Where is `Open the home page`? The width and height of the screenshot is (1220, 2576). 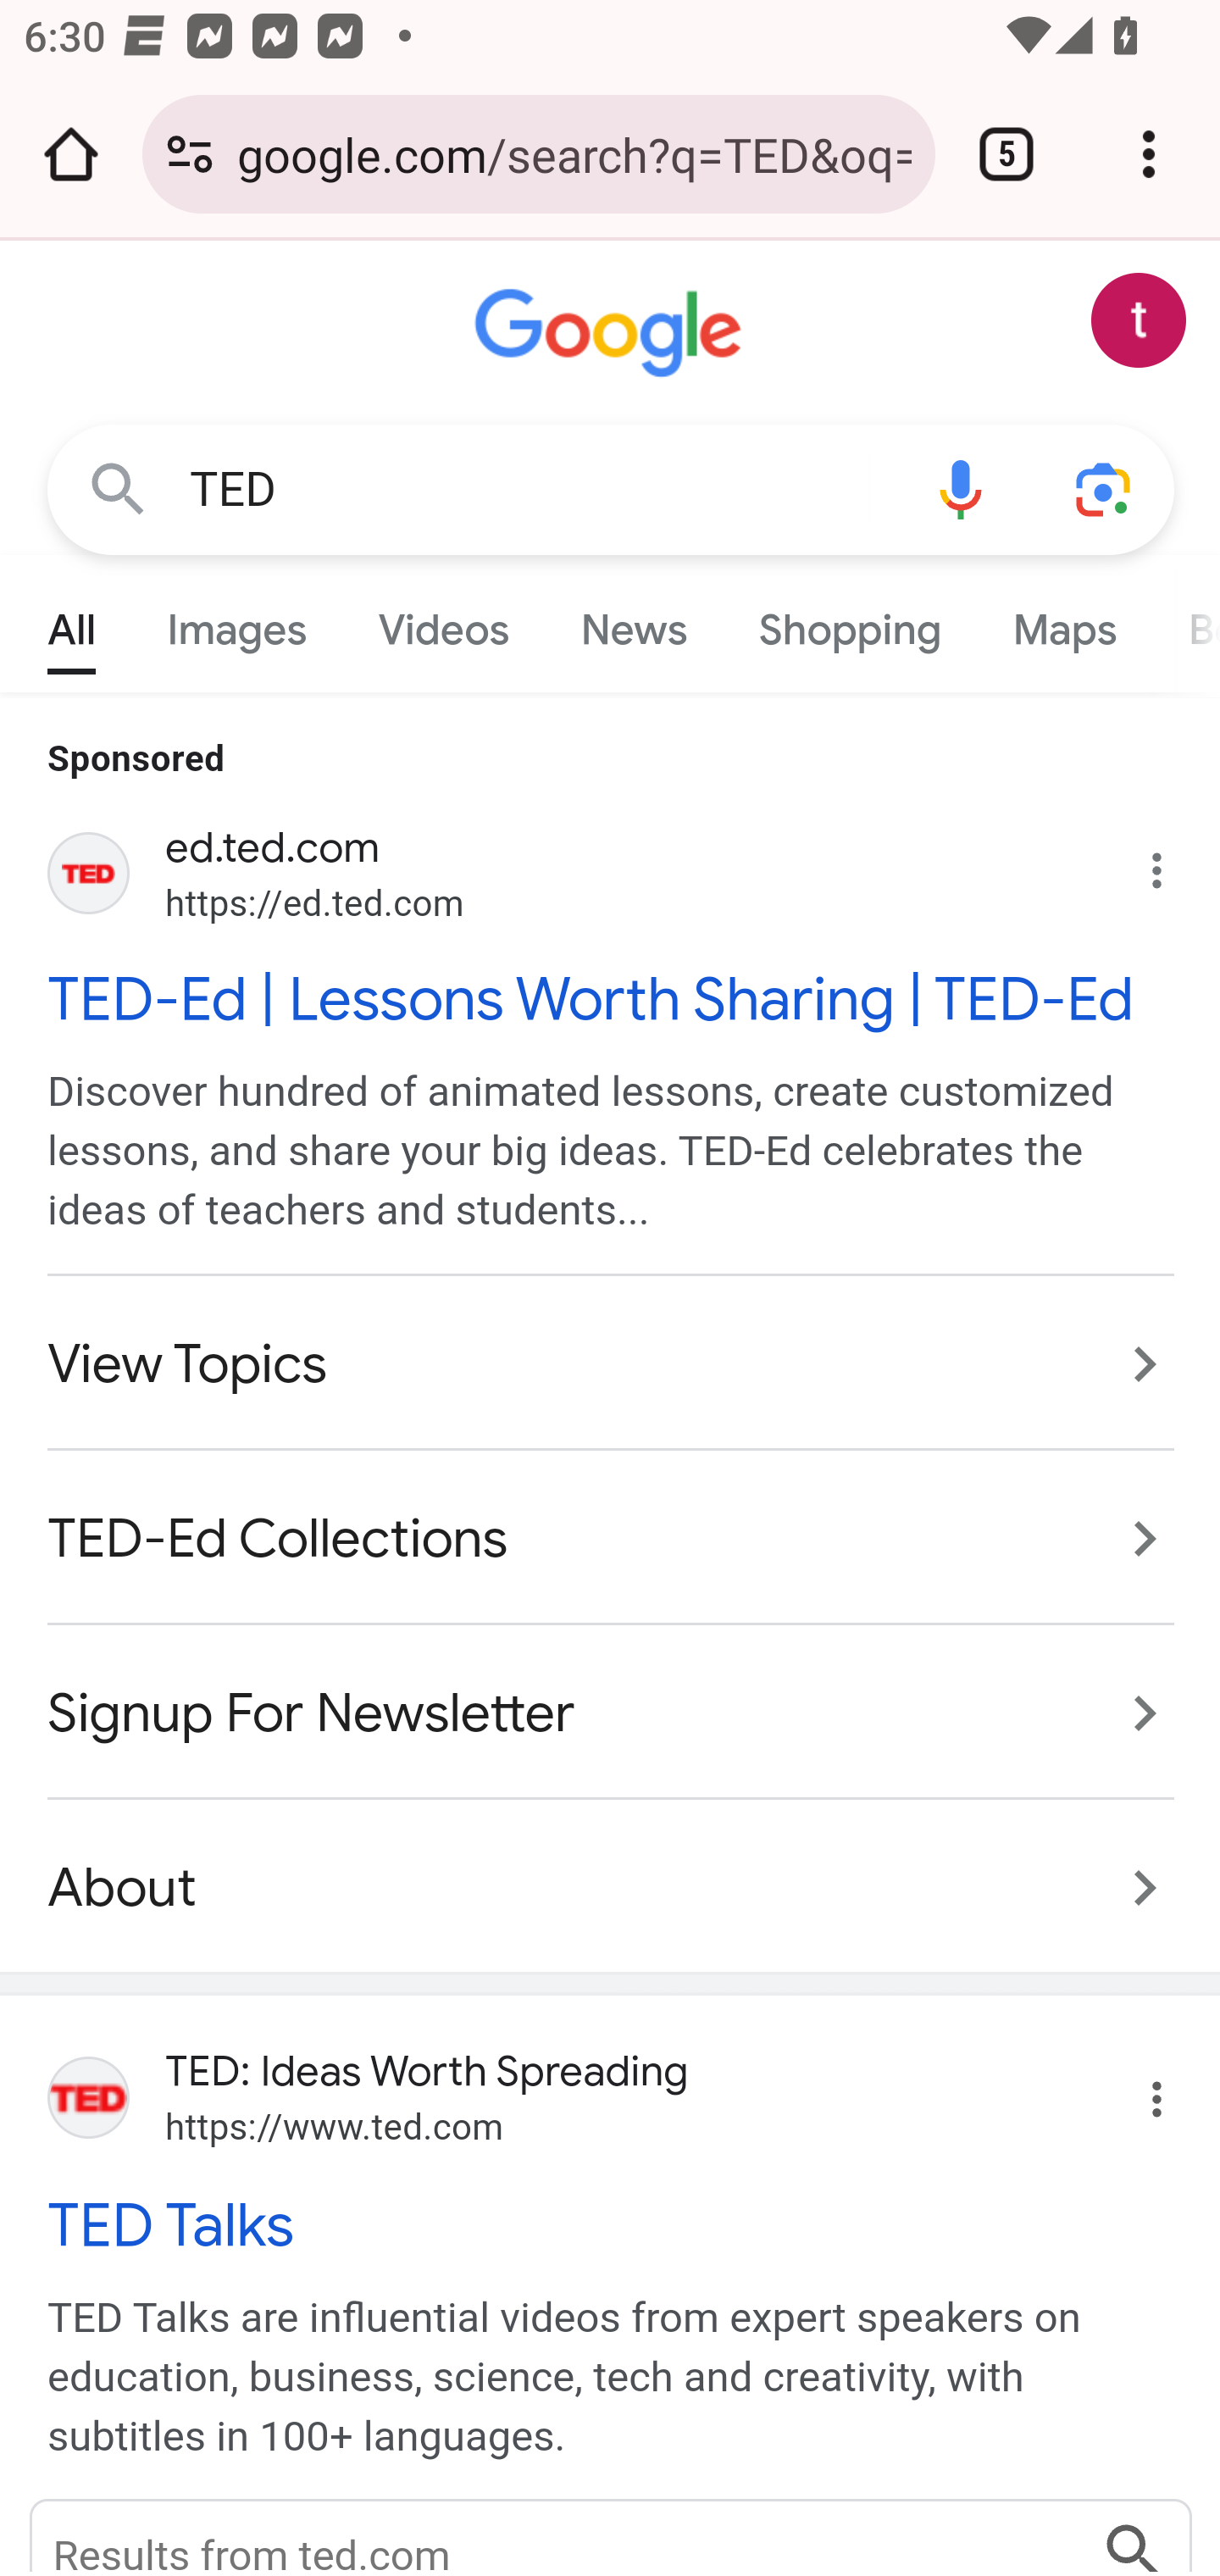
Open the home page is located at coordinates (71, 154).